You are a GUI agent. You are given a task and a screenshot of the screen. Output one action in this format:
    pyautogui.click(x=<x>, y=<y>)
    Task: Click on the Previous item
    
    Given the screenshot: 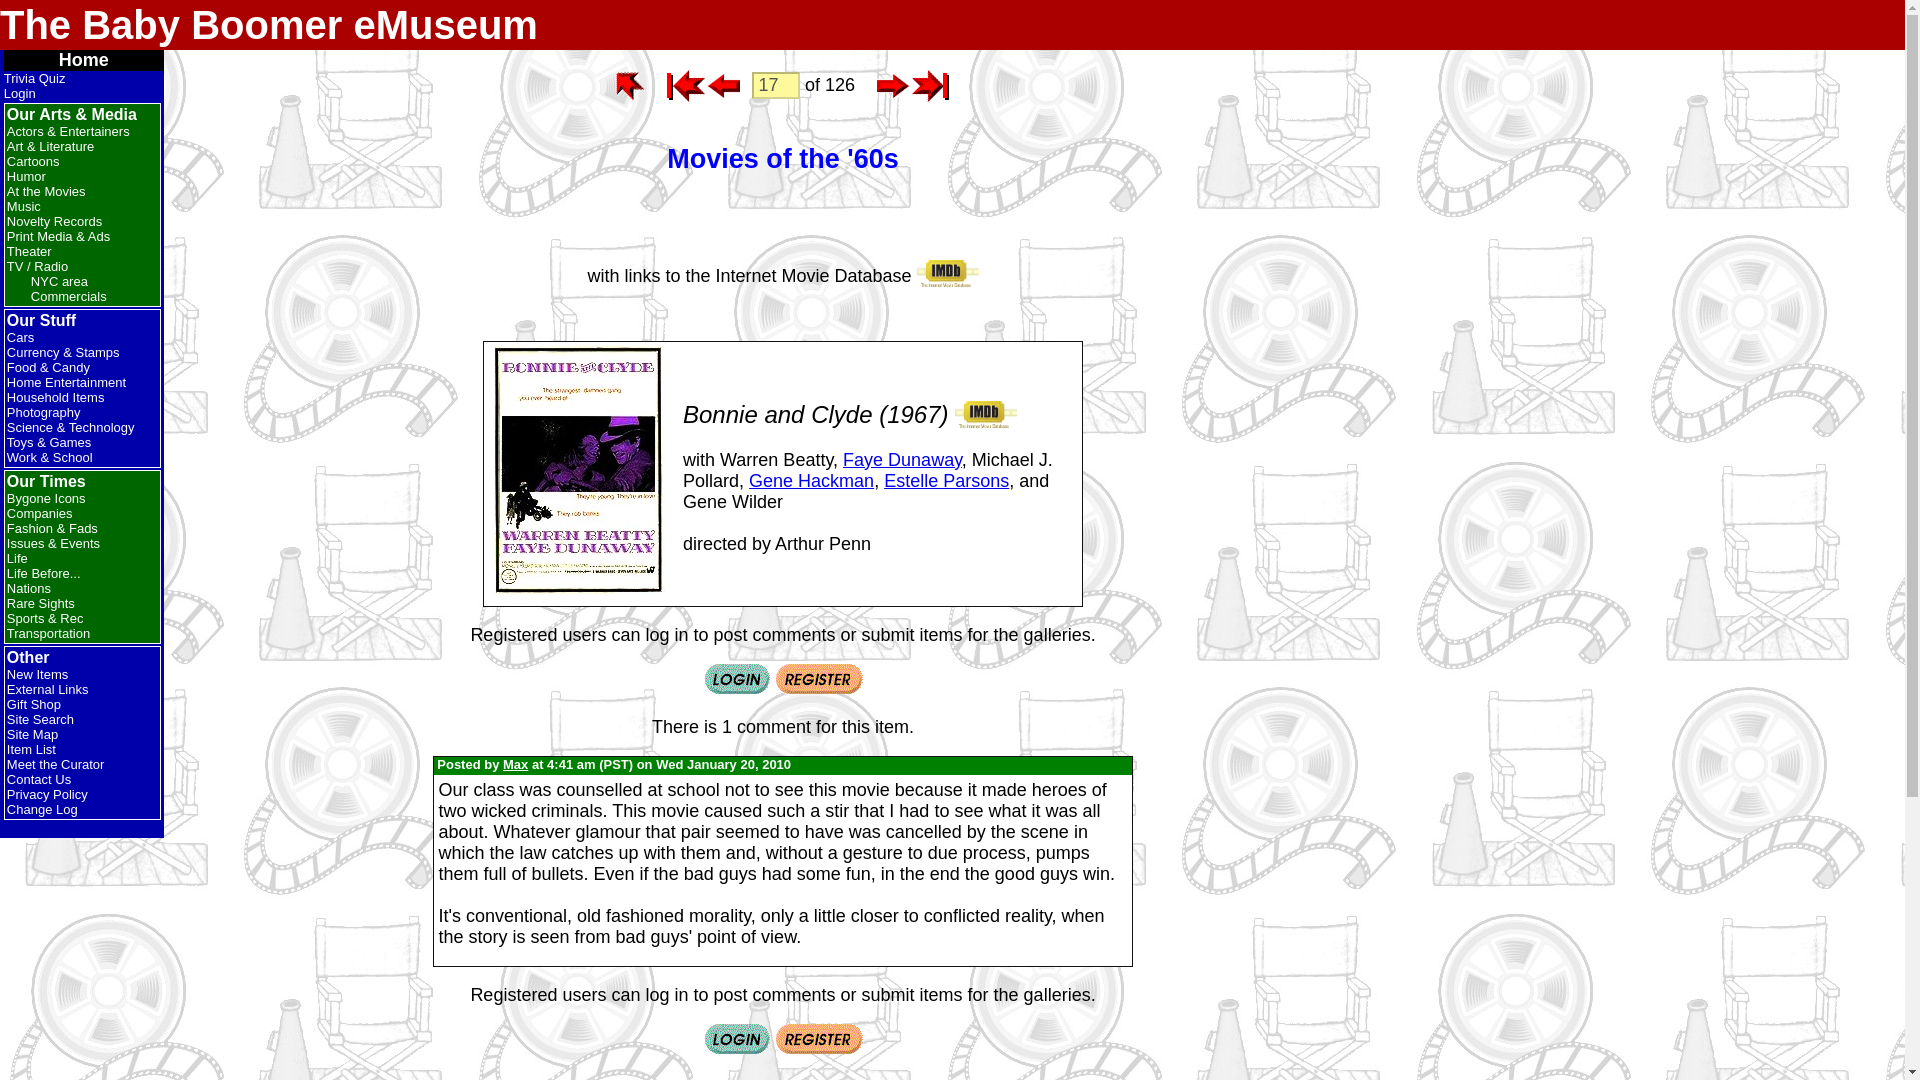 What is the action you would take?
    pyautogui.click(x=724, y=86)
    